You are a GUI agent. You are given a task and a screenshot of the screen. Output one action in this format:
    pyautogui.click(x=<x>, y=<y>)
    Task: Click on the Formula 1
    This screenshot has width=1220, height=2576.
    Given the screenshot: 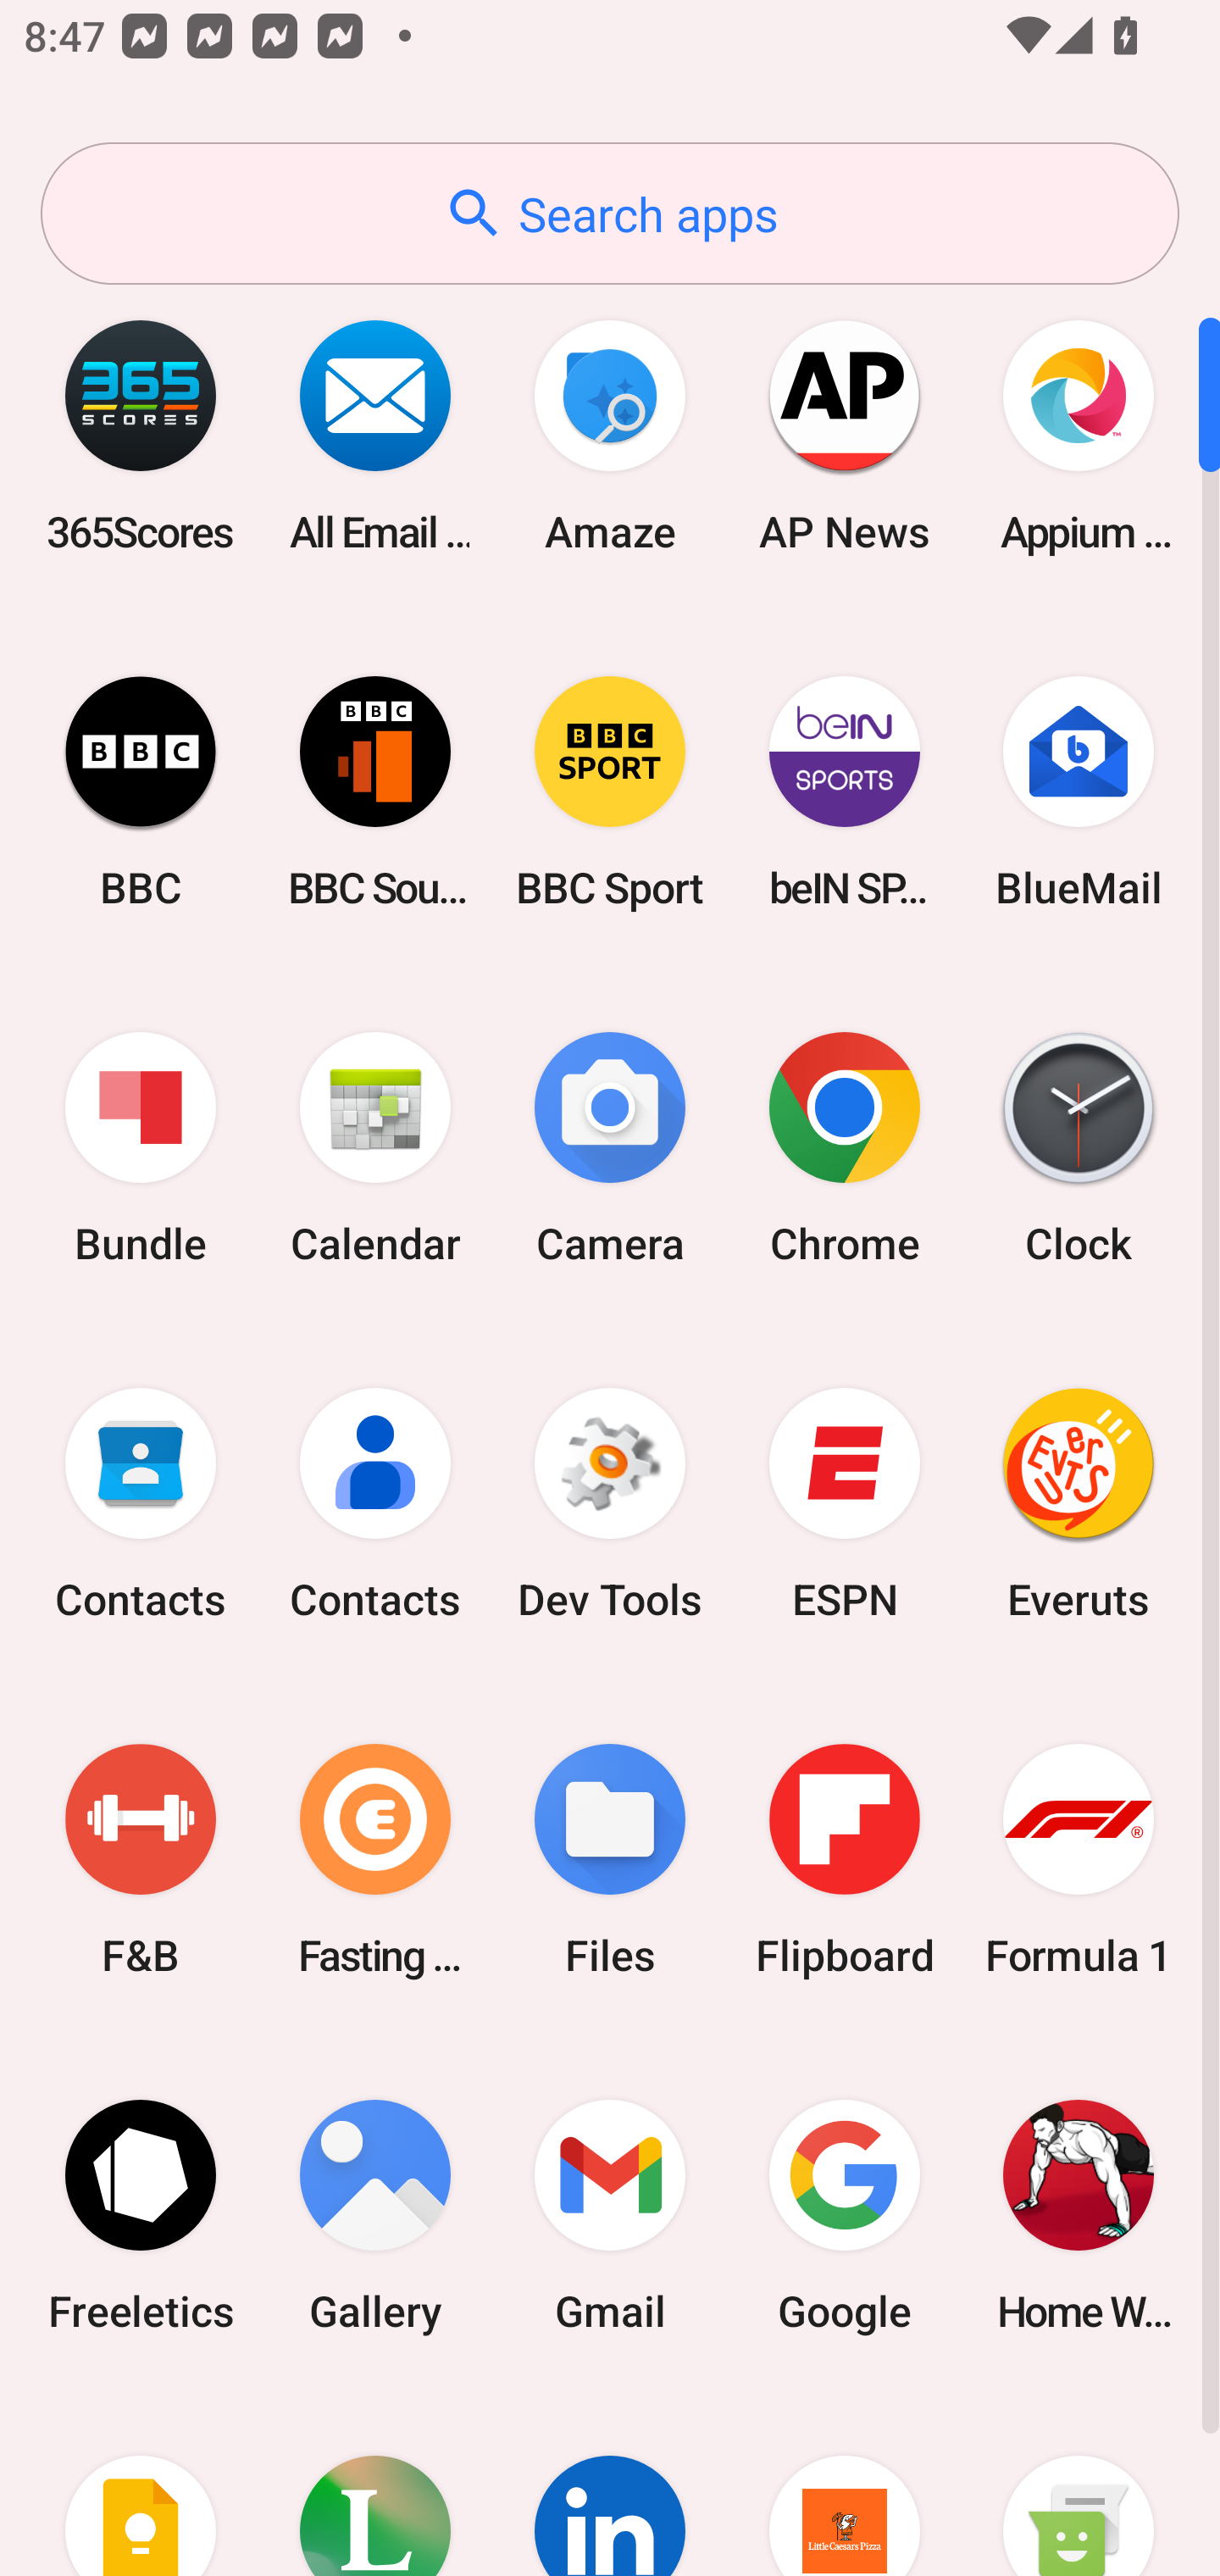 What is the action you would take?
    pyautogui.click(x=1079, y=1859)
    